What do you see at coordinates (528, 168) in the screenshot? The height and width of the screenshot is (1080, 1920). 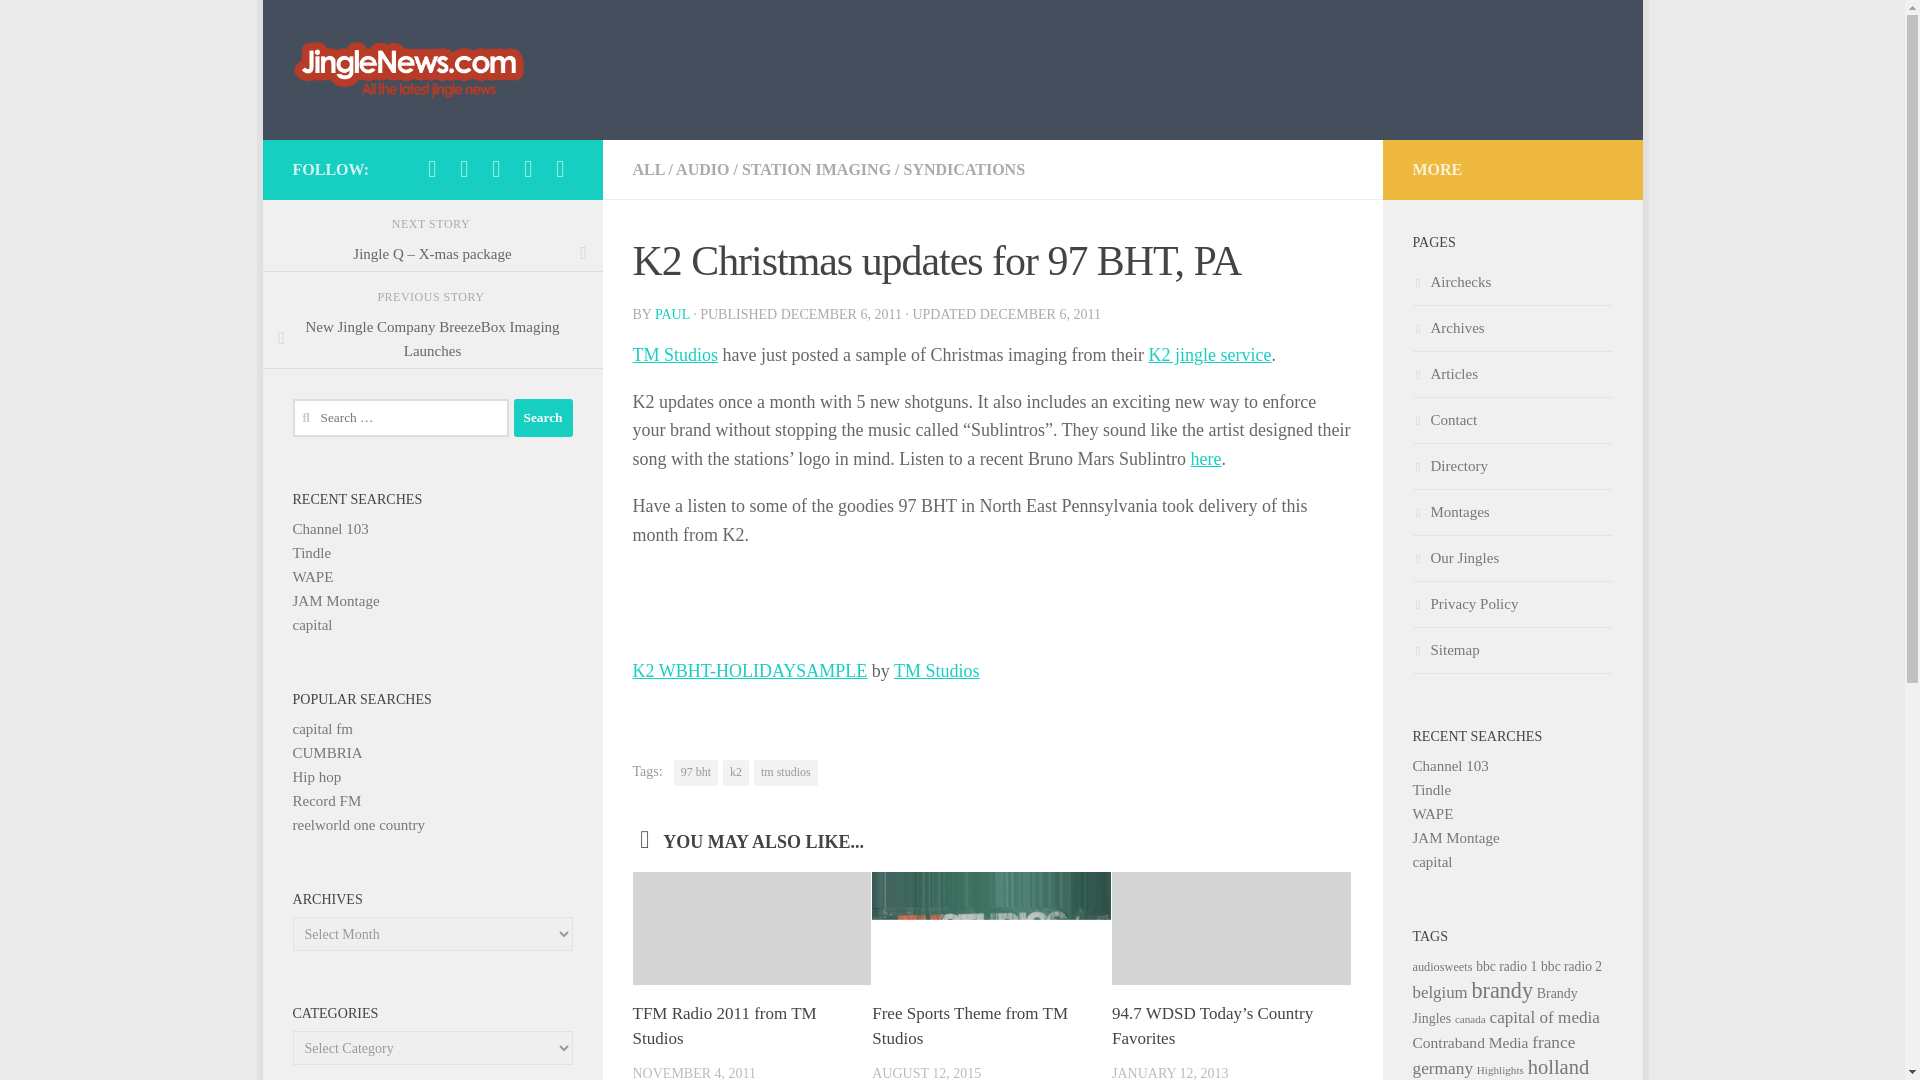 I see `Follow us on Youtube-square` at bounding box center [528, 168].